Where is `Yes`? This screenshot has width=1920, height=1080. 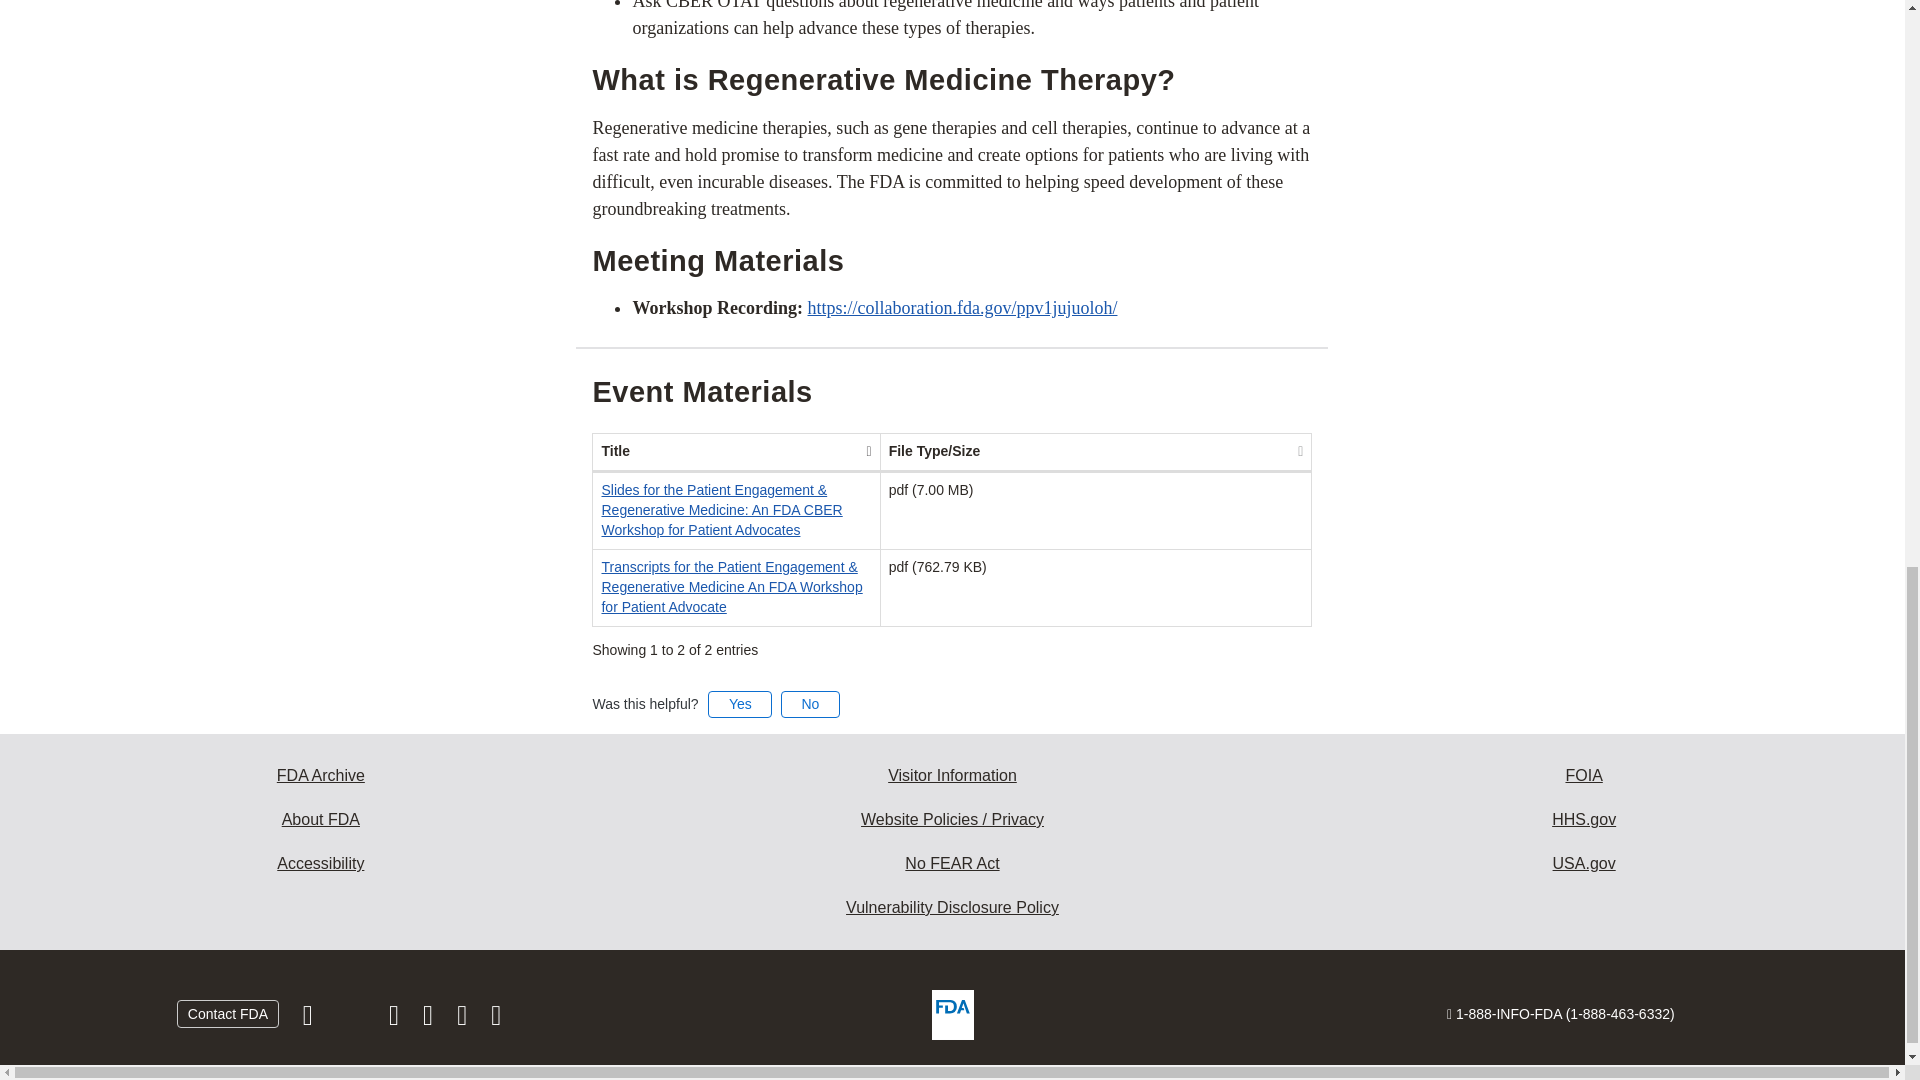 Yes is located at coordinates (740, 704).